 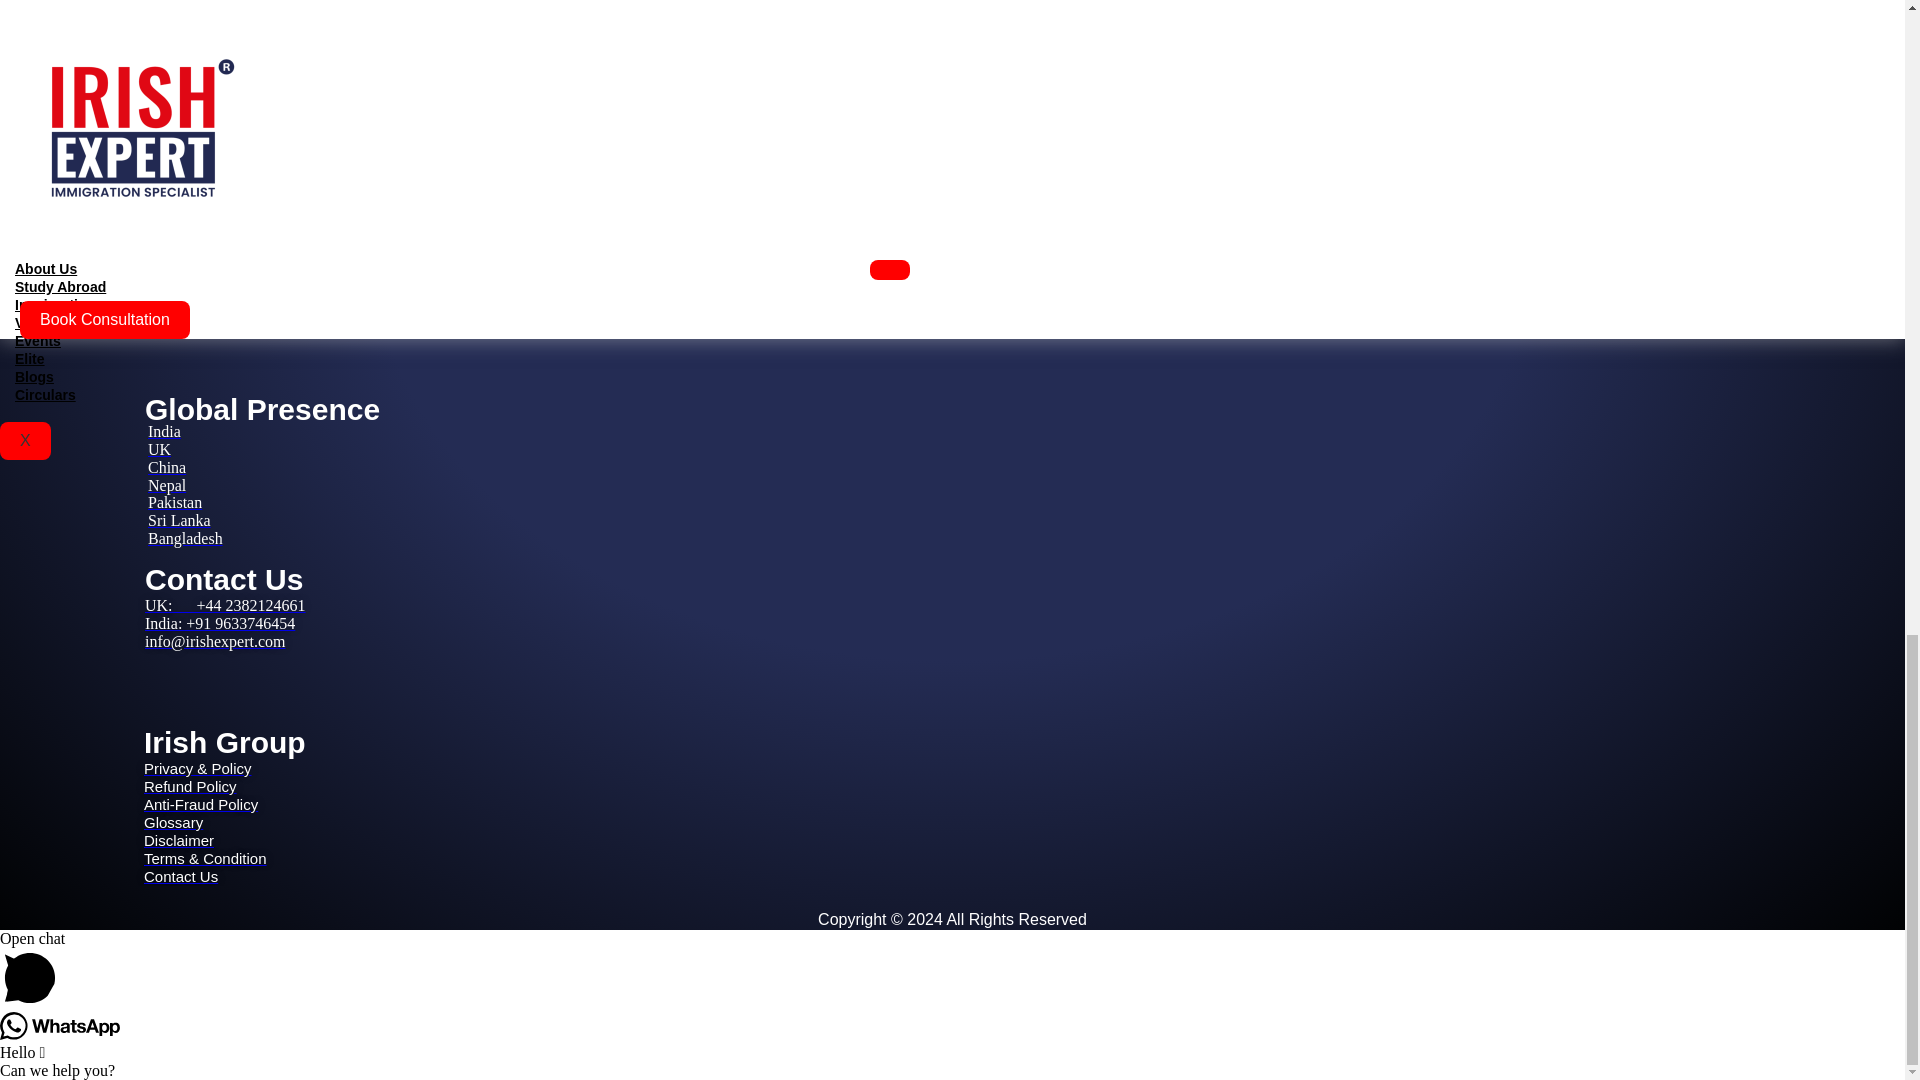 I want to click on Chennai, so click(x=127, y=212).